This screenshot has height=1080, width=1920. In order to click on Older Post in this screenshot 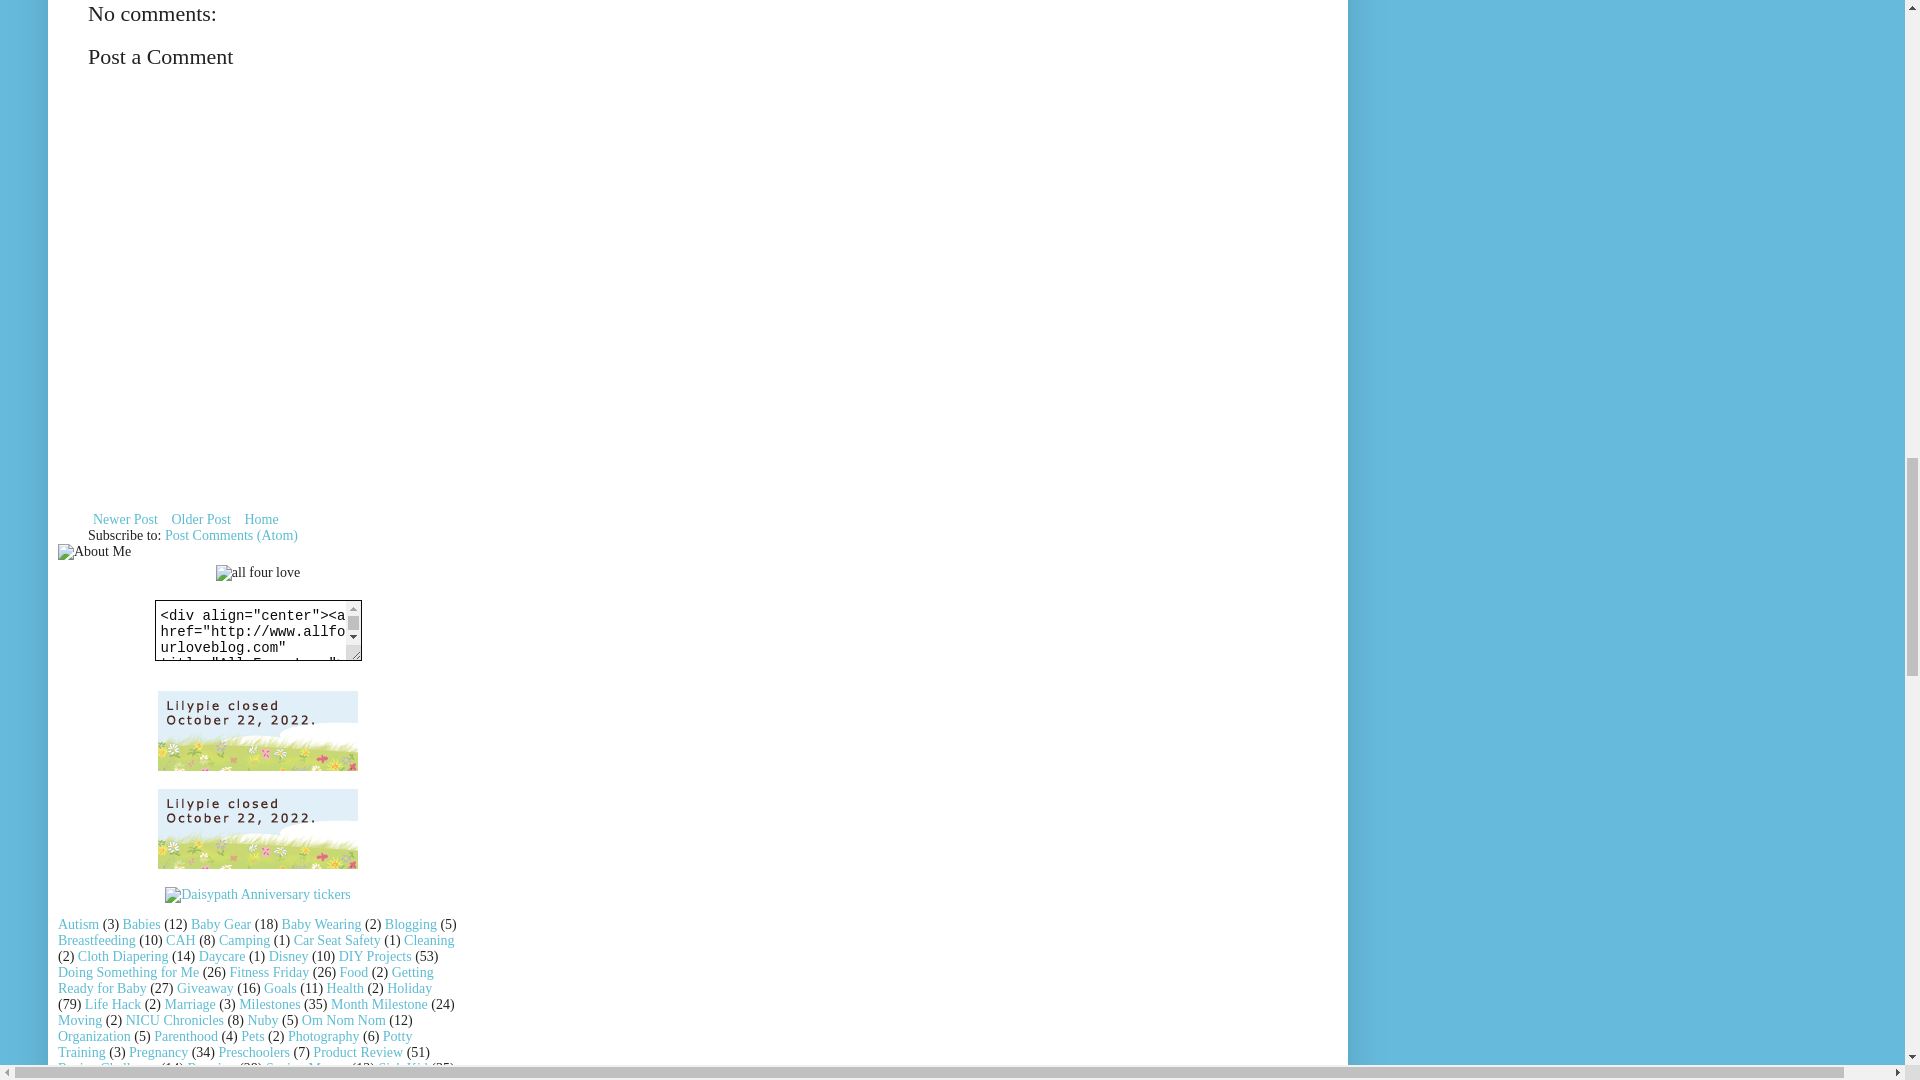, I will do `click(200, 519)`.